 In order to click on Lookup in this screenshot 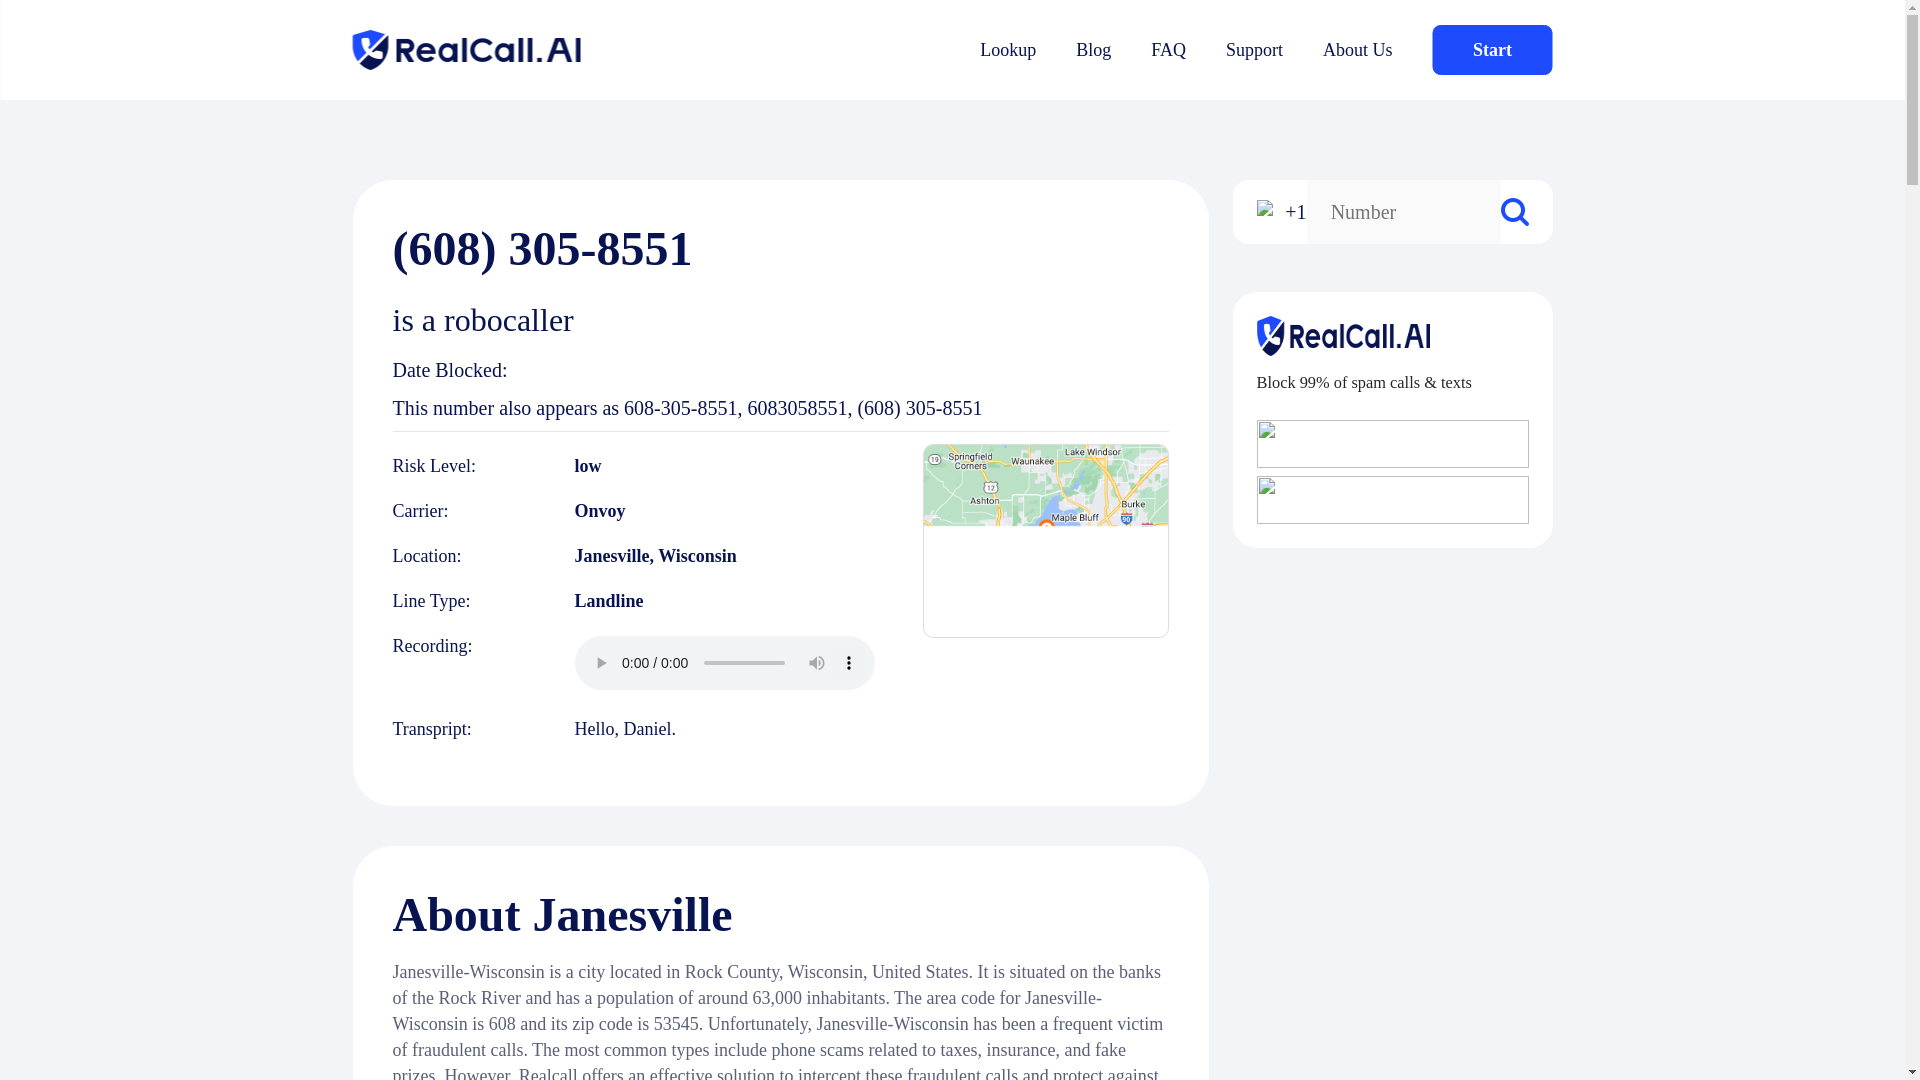, I will do `click(1008, 50)`.